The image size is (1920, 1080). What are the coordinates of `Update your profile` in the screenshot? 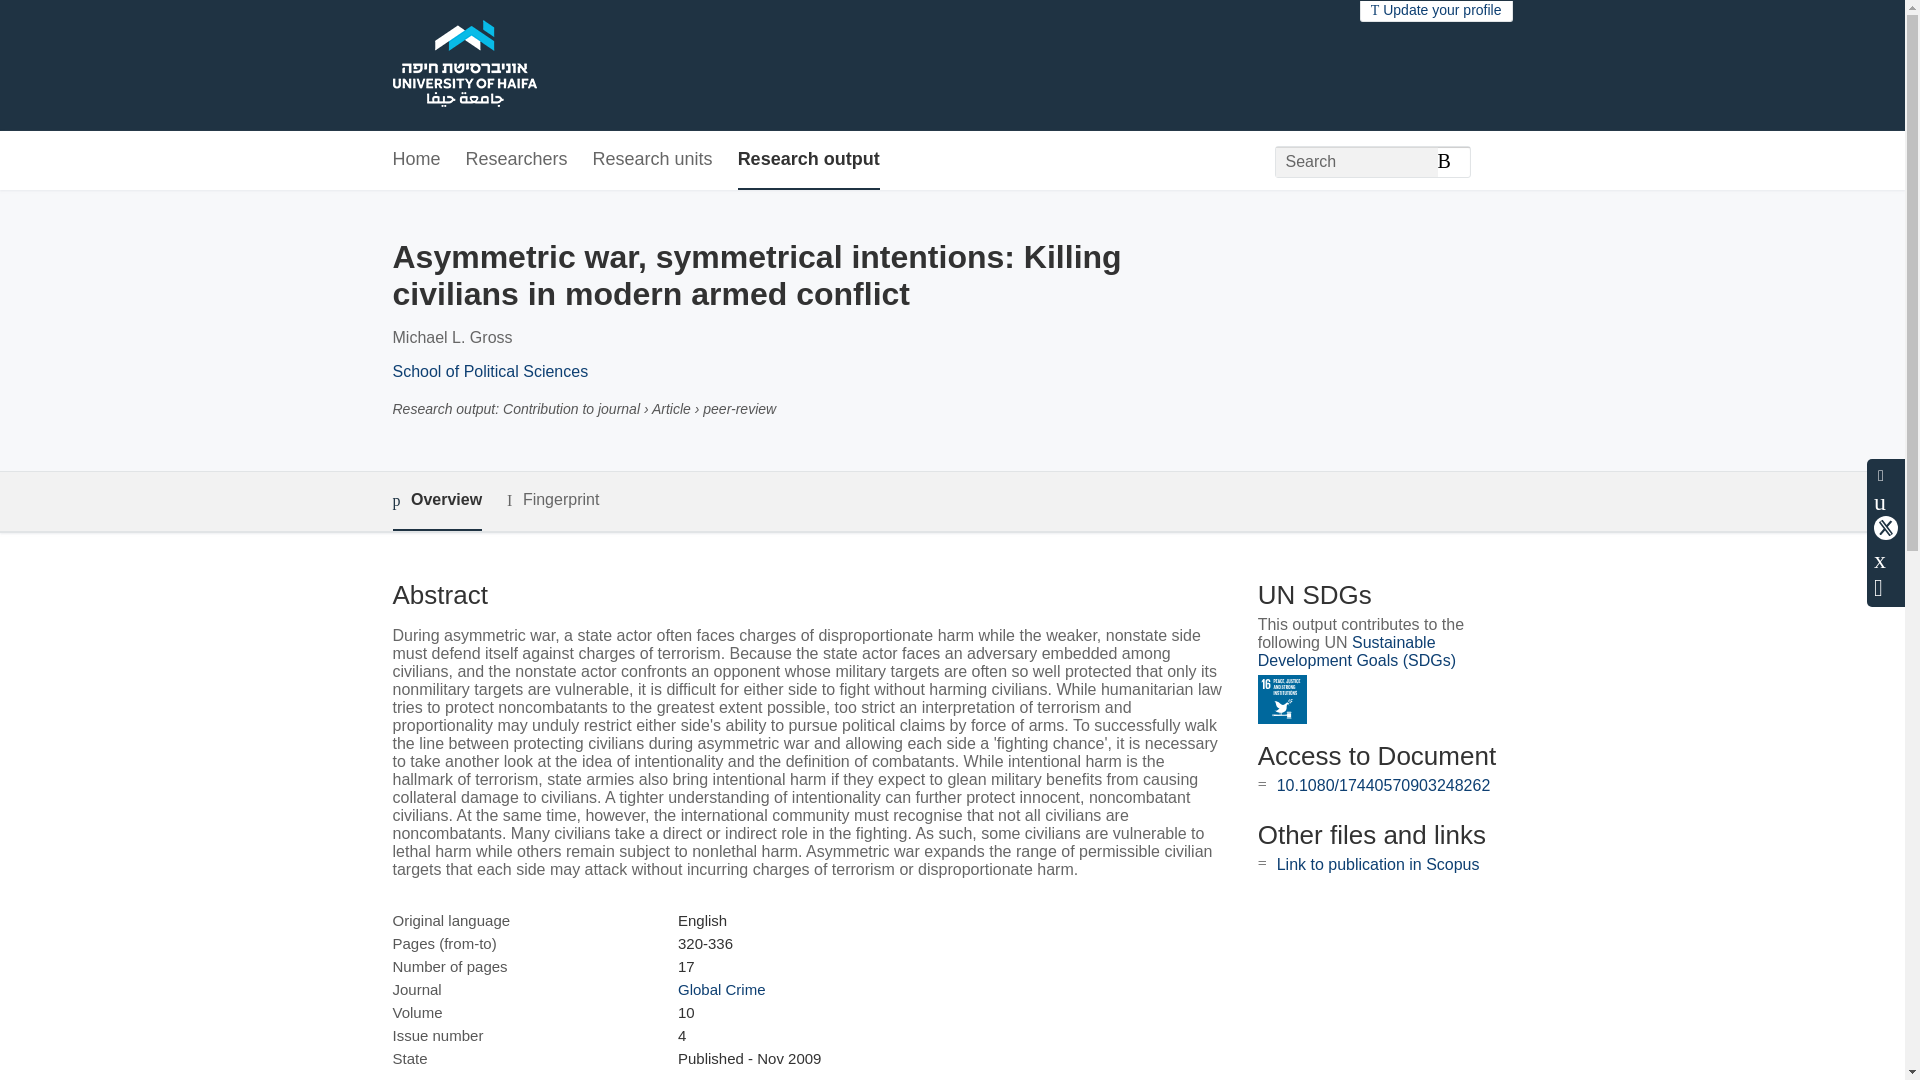 It's located at (1436, 10).